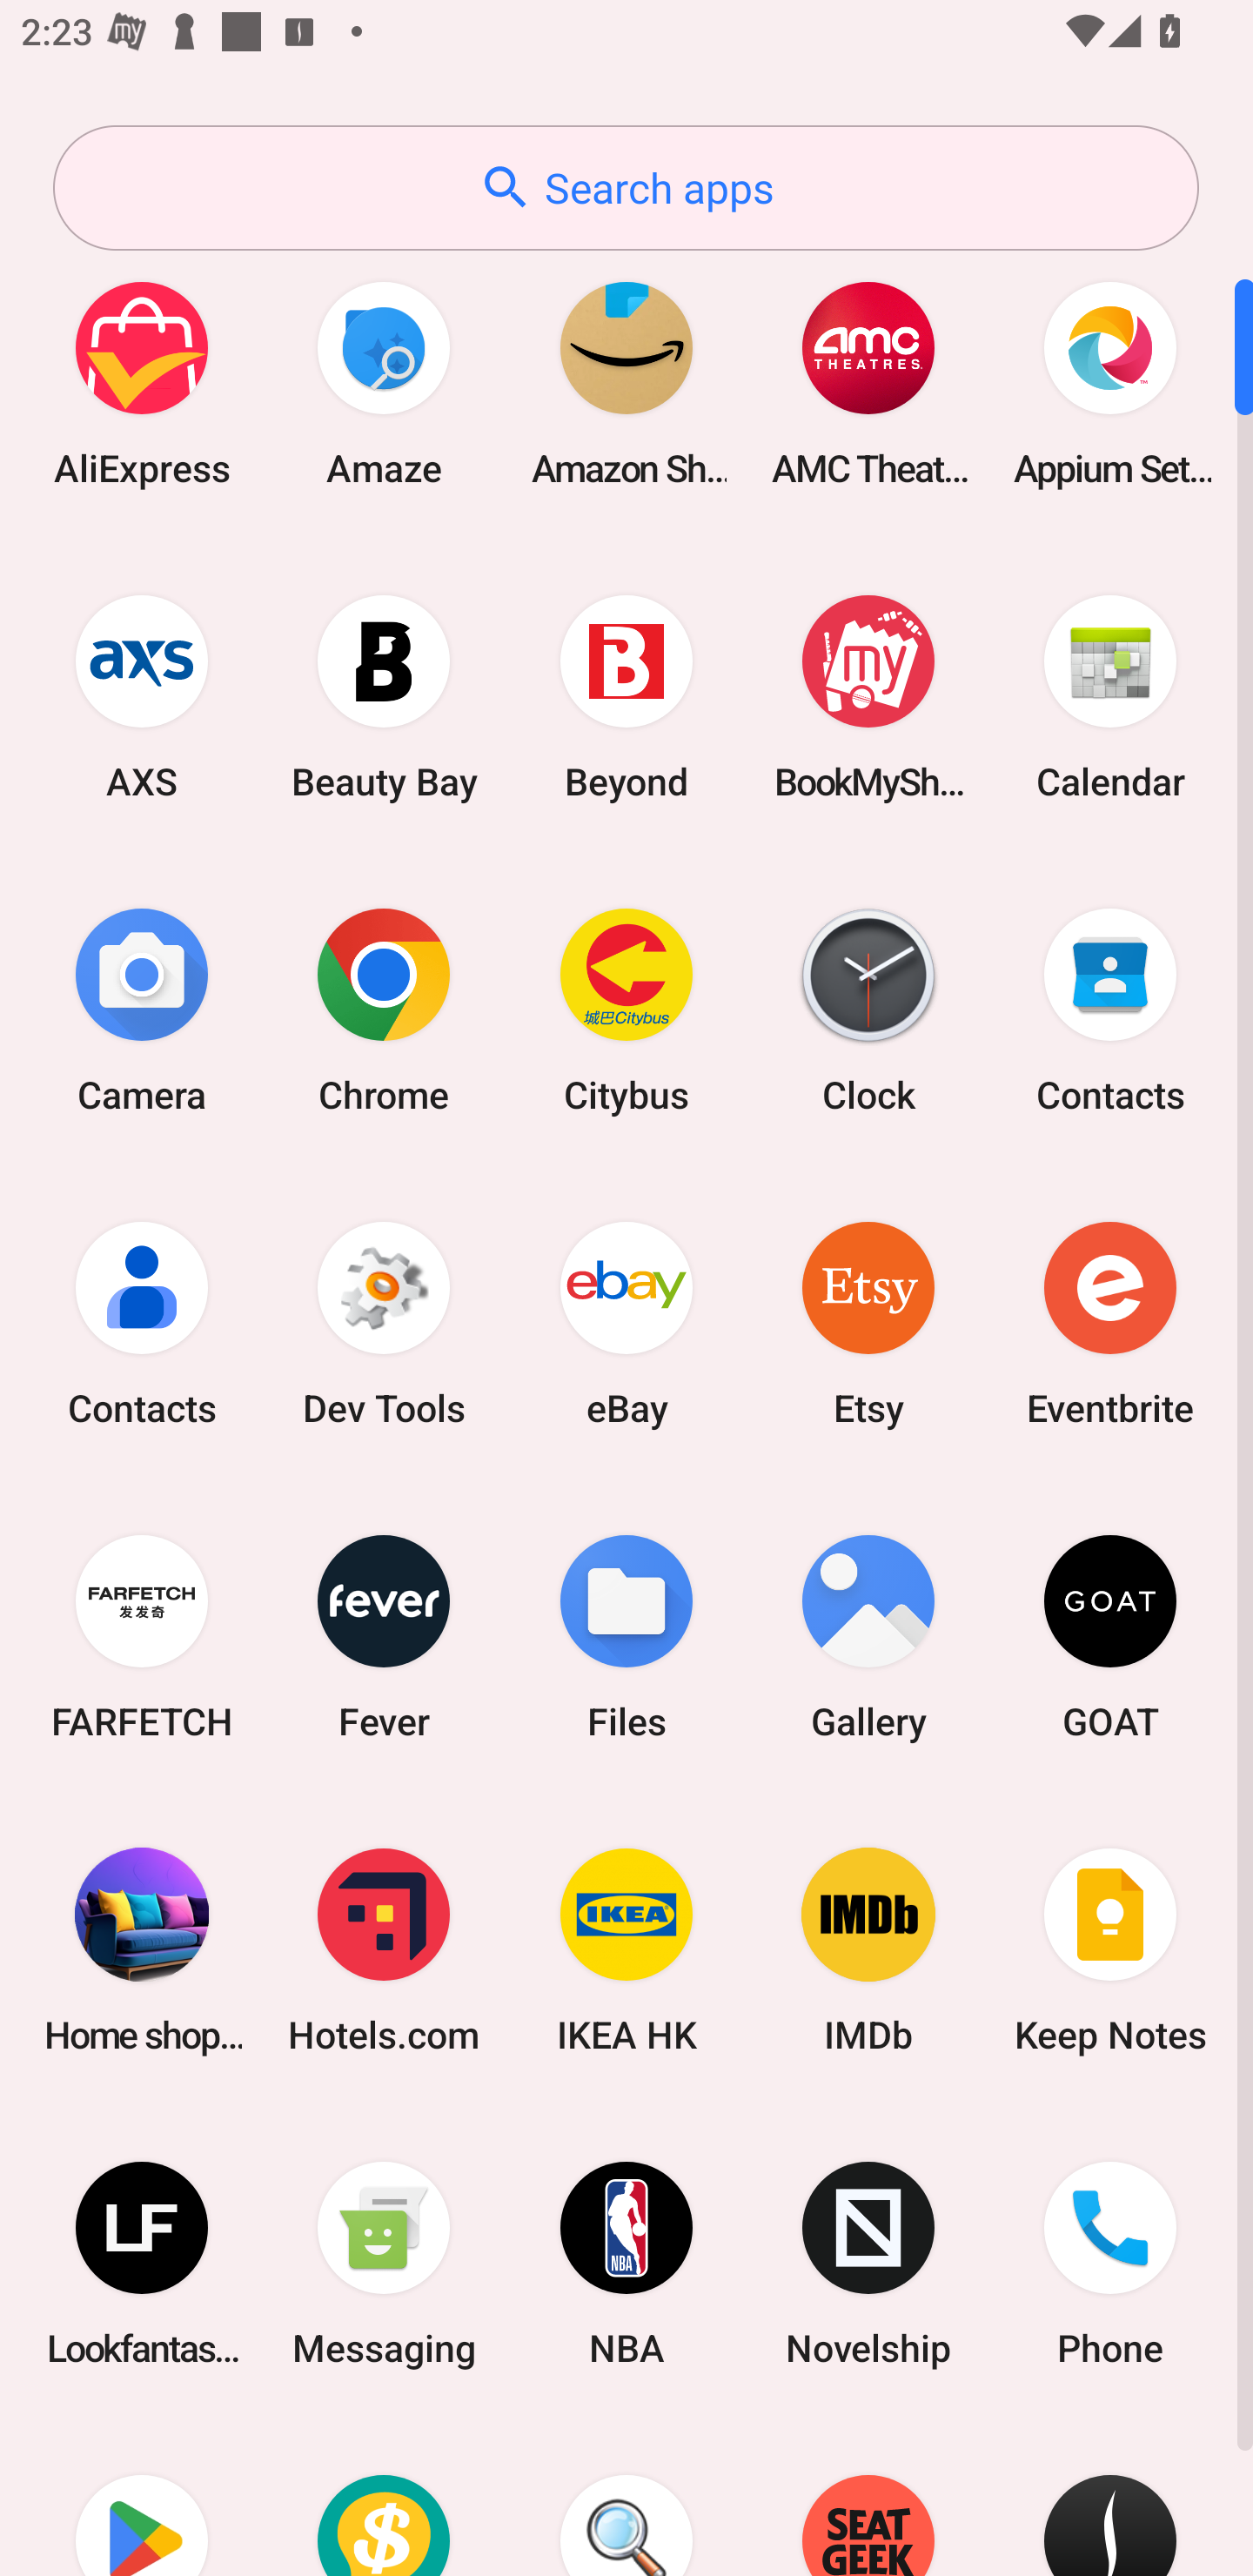 This screenshot has width=1253, height=2576. What do you see at coordinates (626, 1636) in the screenshot?
I see `Files` at bounding box center [626, 1636].